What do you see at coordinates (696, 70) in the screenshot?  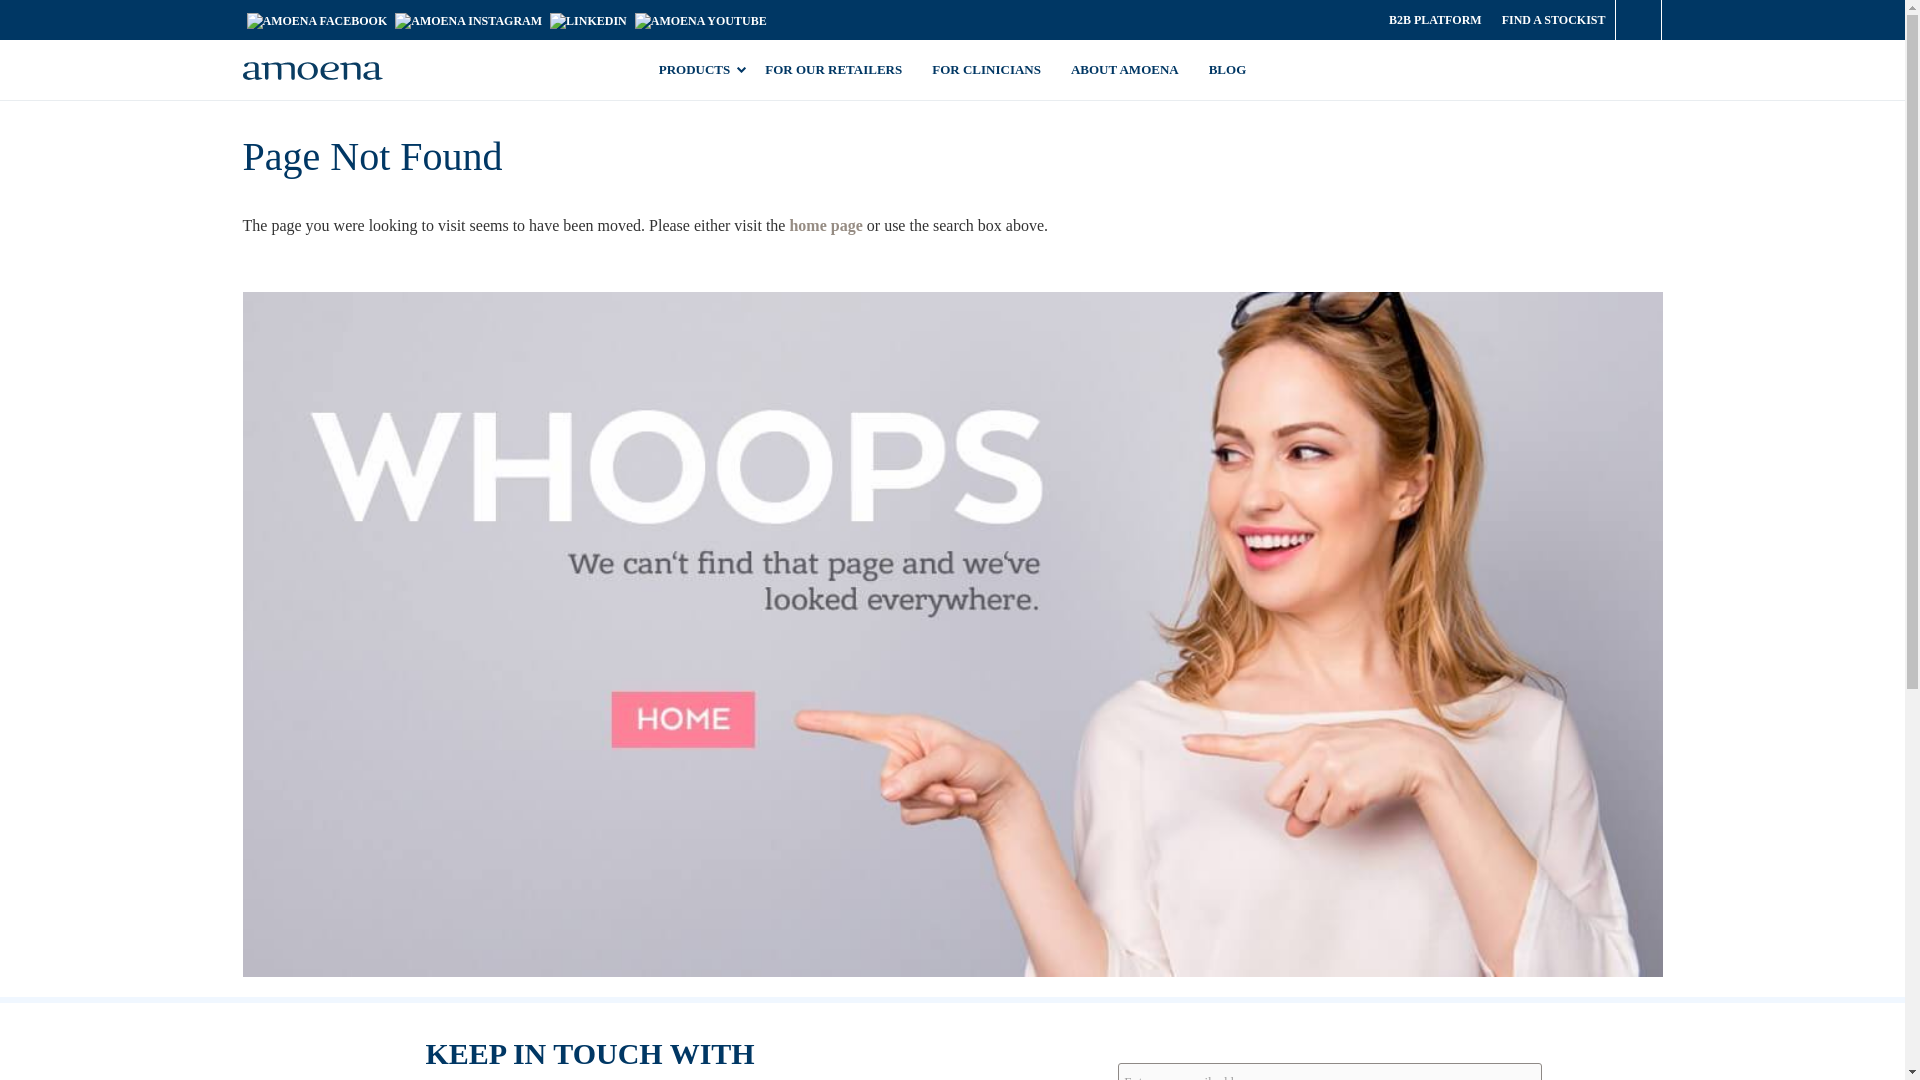 I see `PRODUCTS` at bounding box center [696, 70].